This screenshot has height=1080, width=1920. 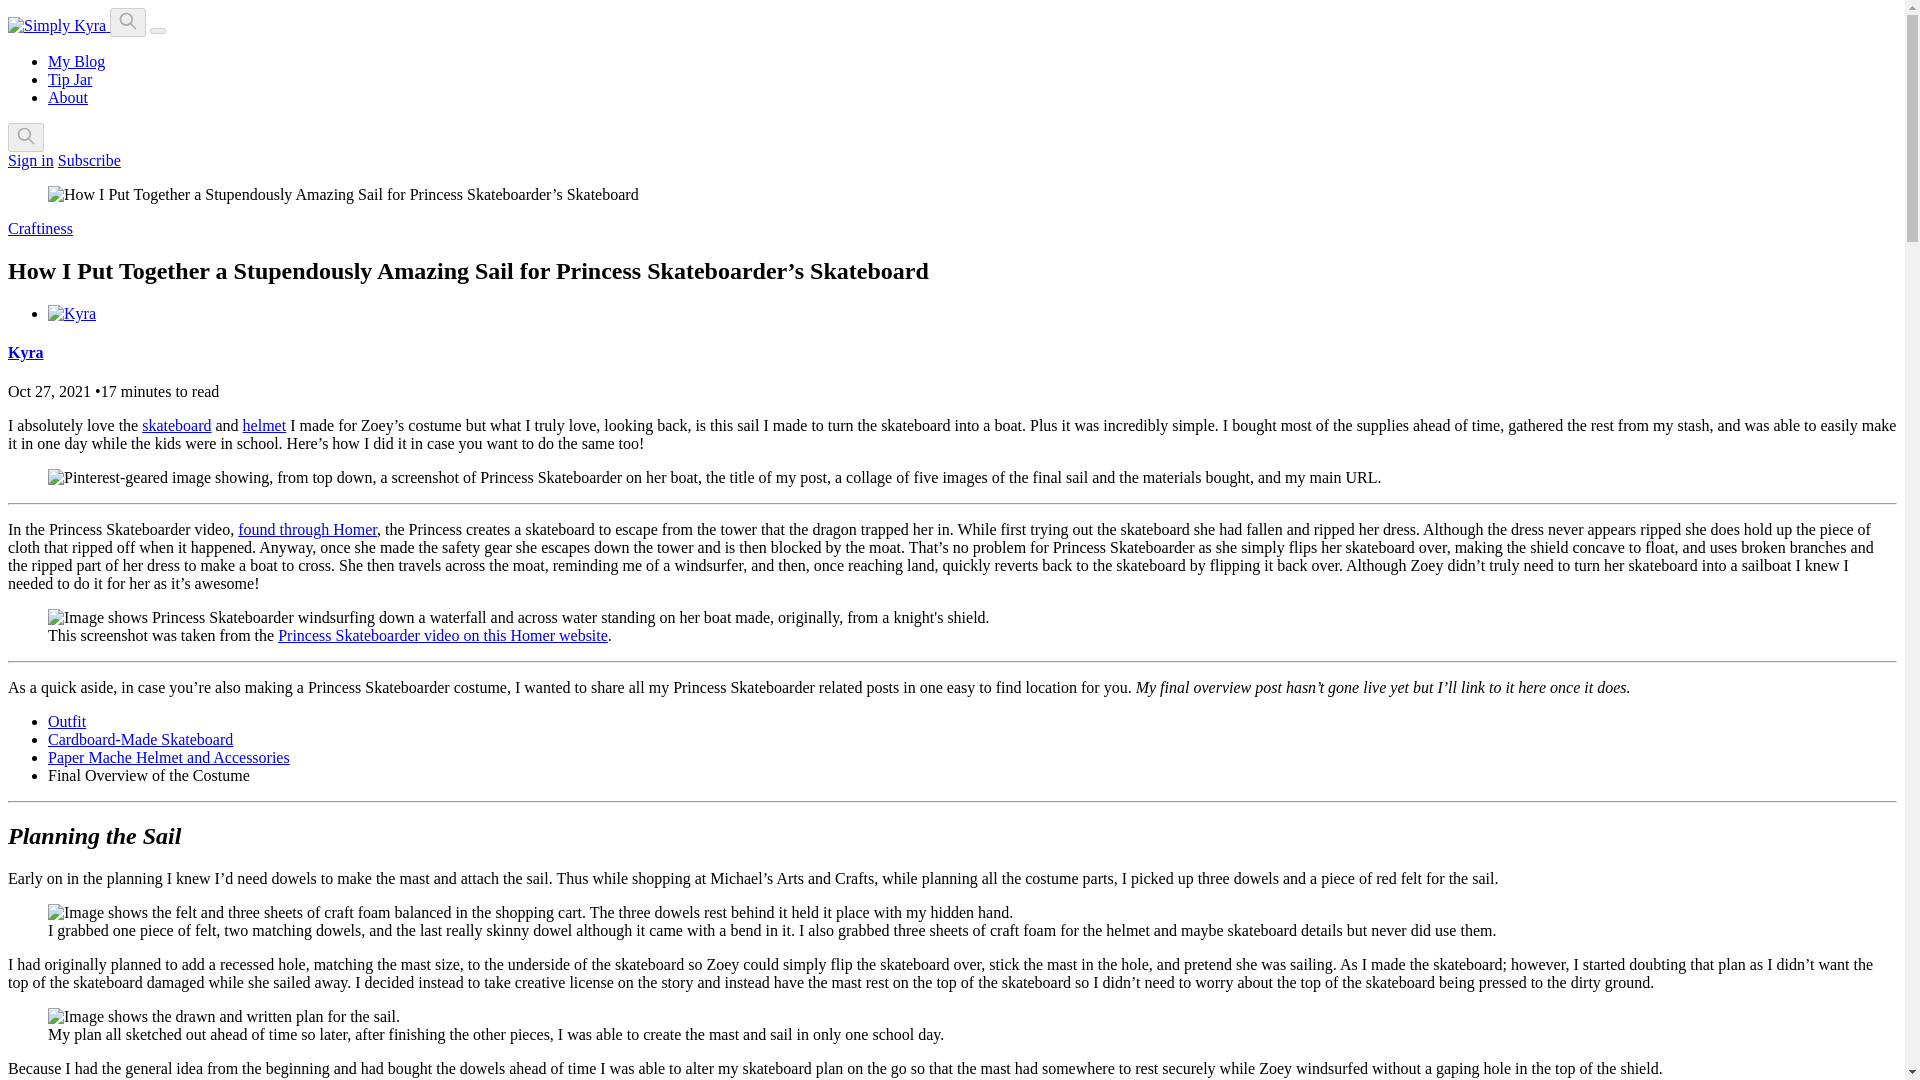 What do you see at coordinates (176, 425) in the screenshot?
I see `skateboard` at bounding box center [176, 425].